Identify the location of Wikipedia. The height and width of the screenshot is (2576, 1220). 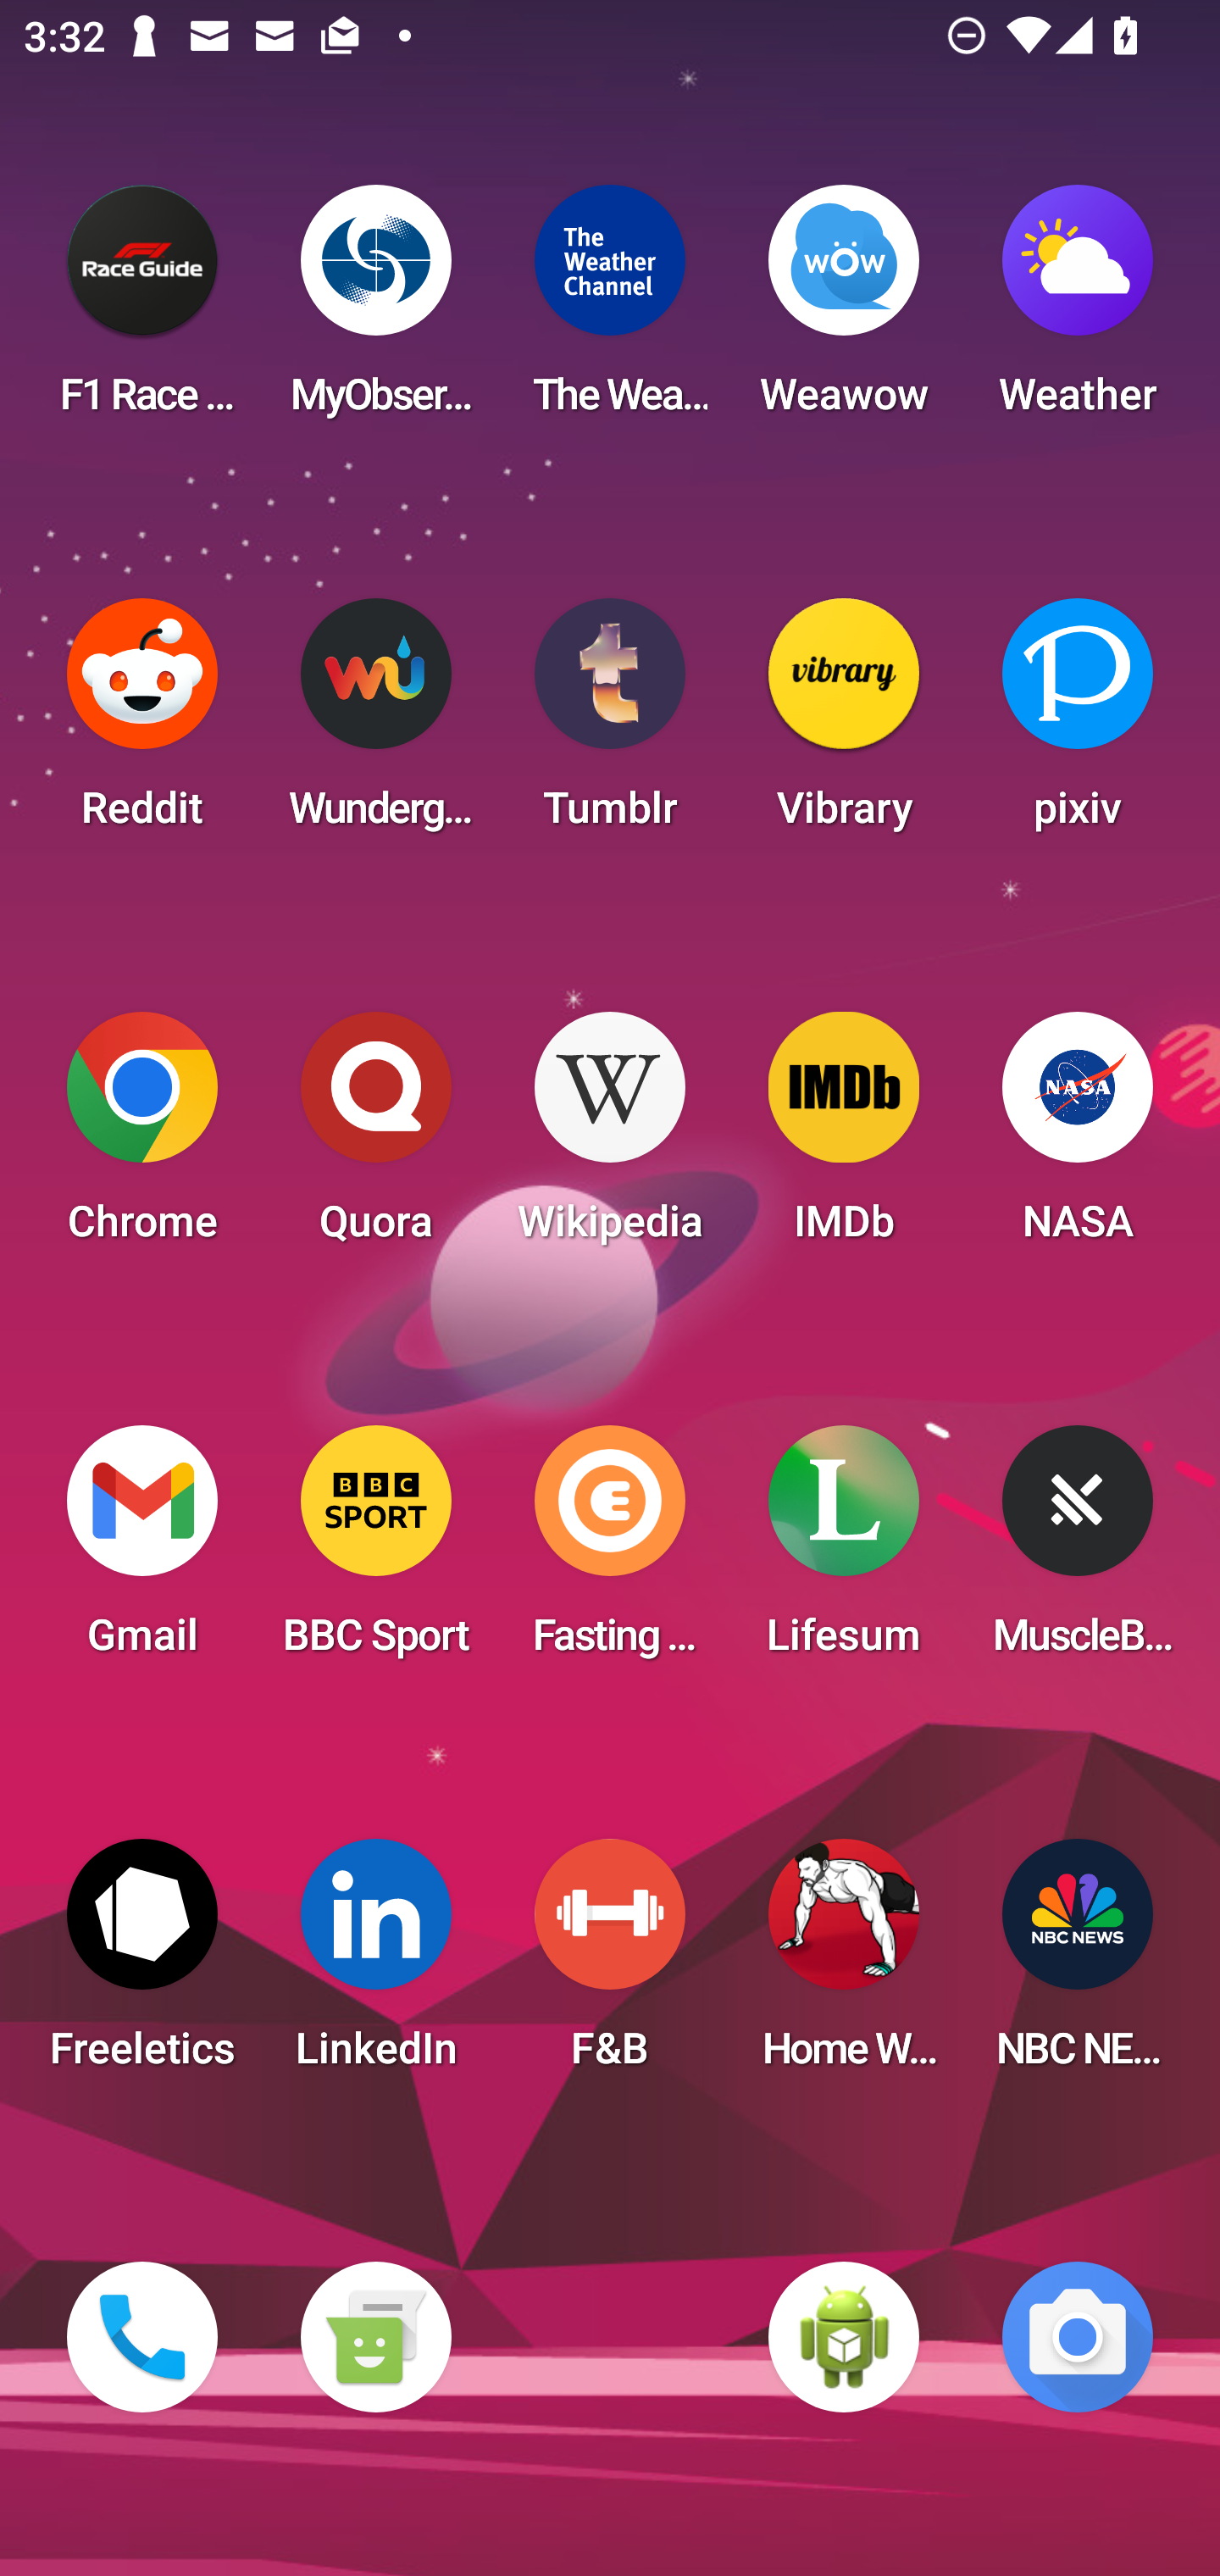
(610, 1137).